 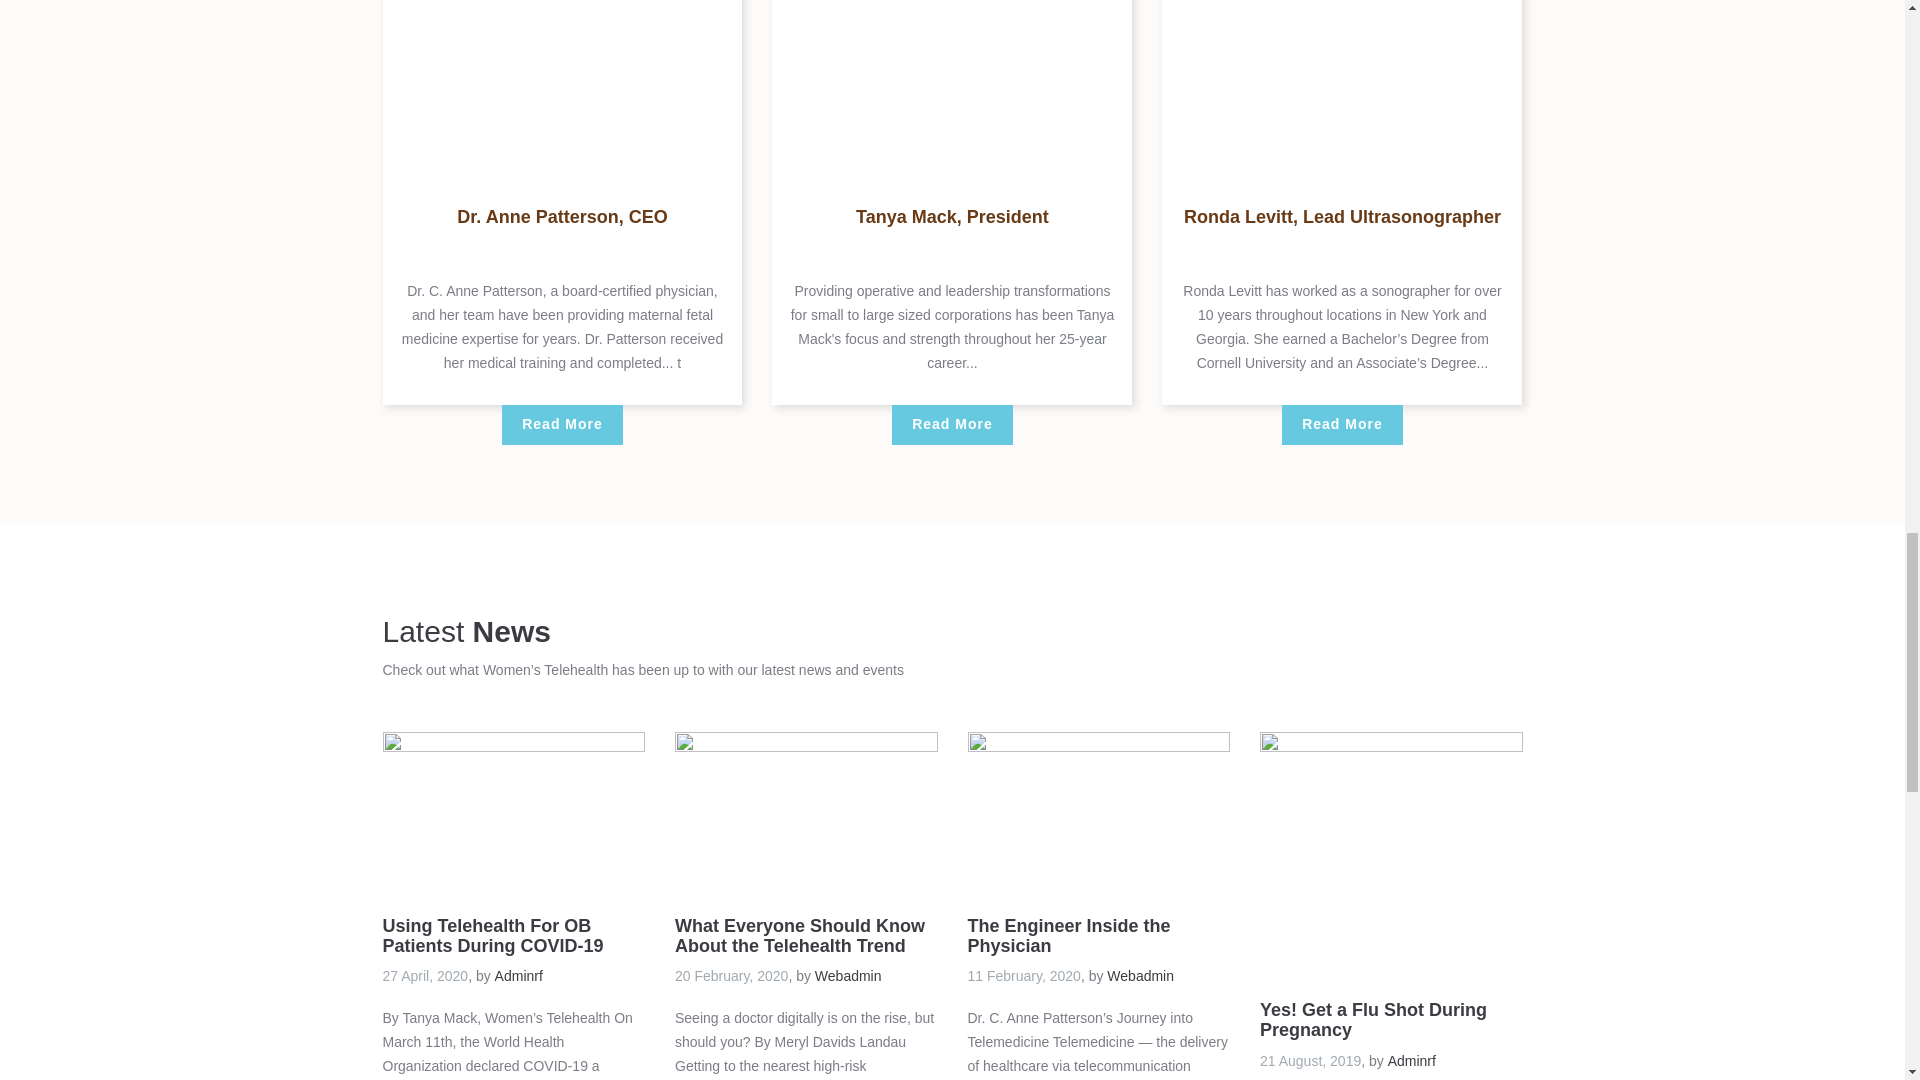 I want to click on Ronda Levitt, Lead Ultrasonographer, so click(x=1342, y=52).